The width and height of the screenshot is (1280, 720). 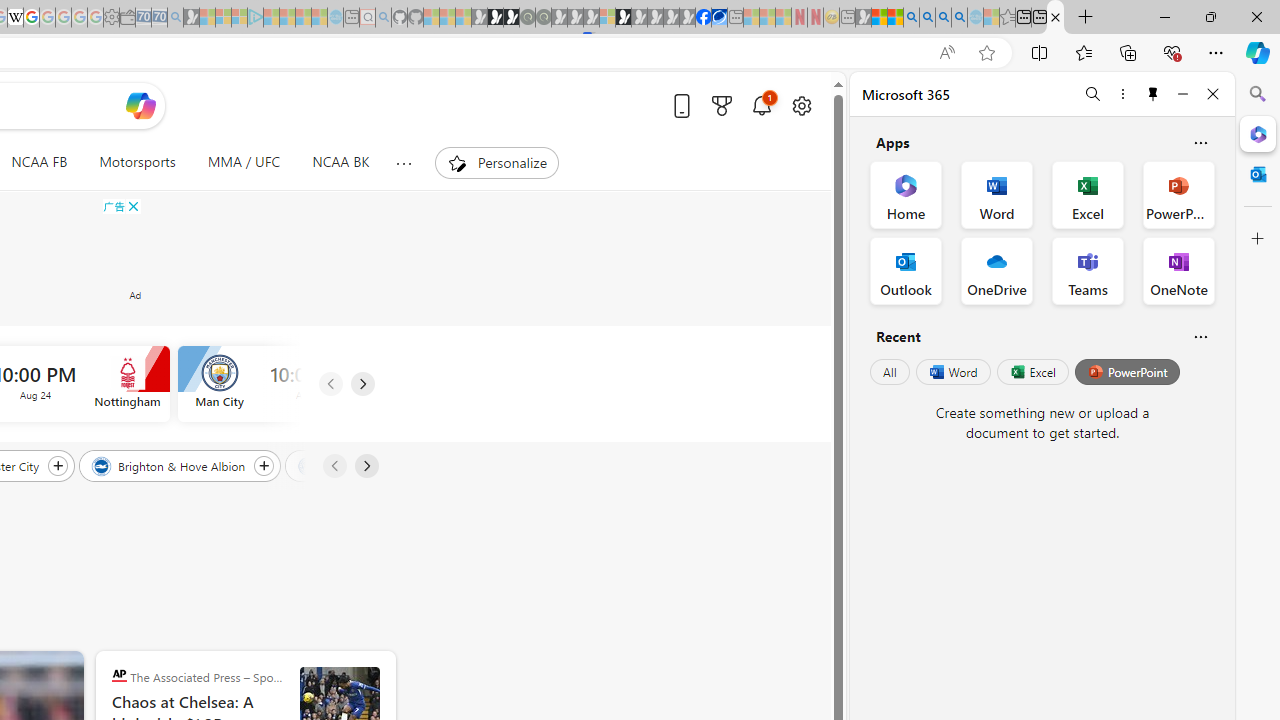 I want to click on PowerPoint Office App, so click(x=1178, y=194).